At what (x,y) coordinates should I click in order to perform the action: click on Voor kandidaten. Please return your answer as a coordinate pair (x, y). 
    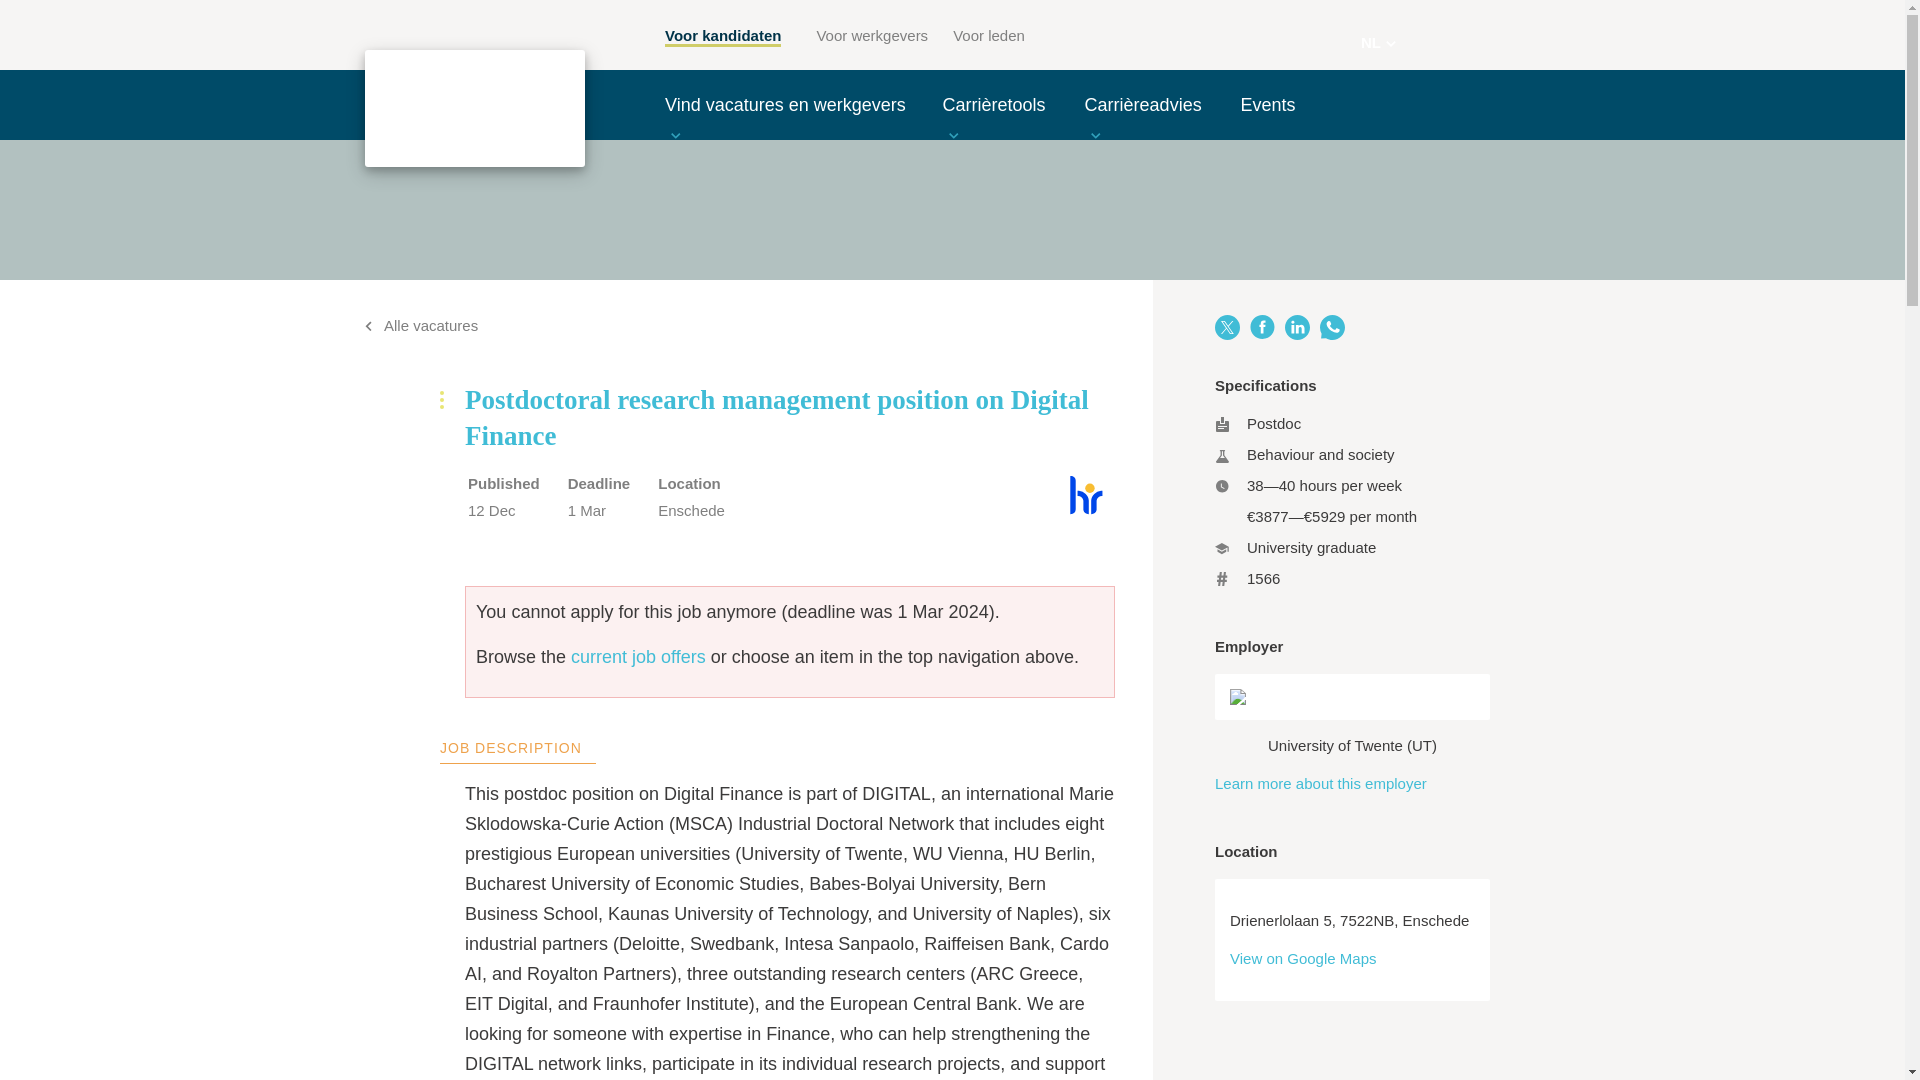
    Looking at the image, I should click on (722, 37).